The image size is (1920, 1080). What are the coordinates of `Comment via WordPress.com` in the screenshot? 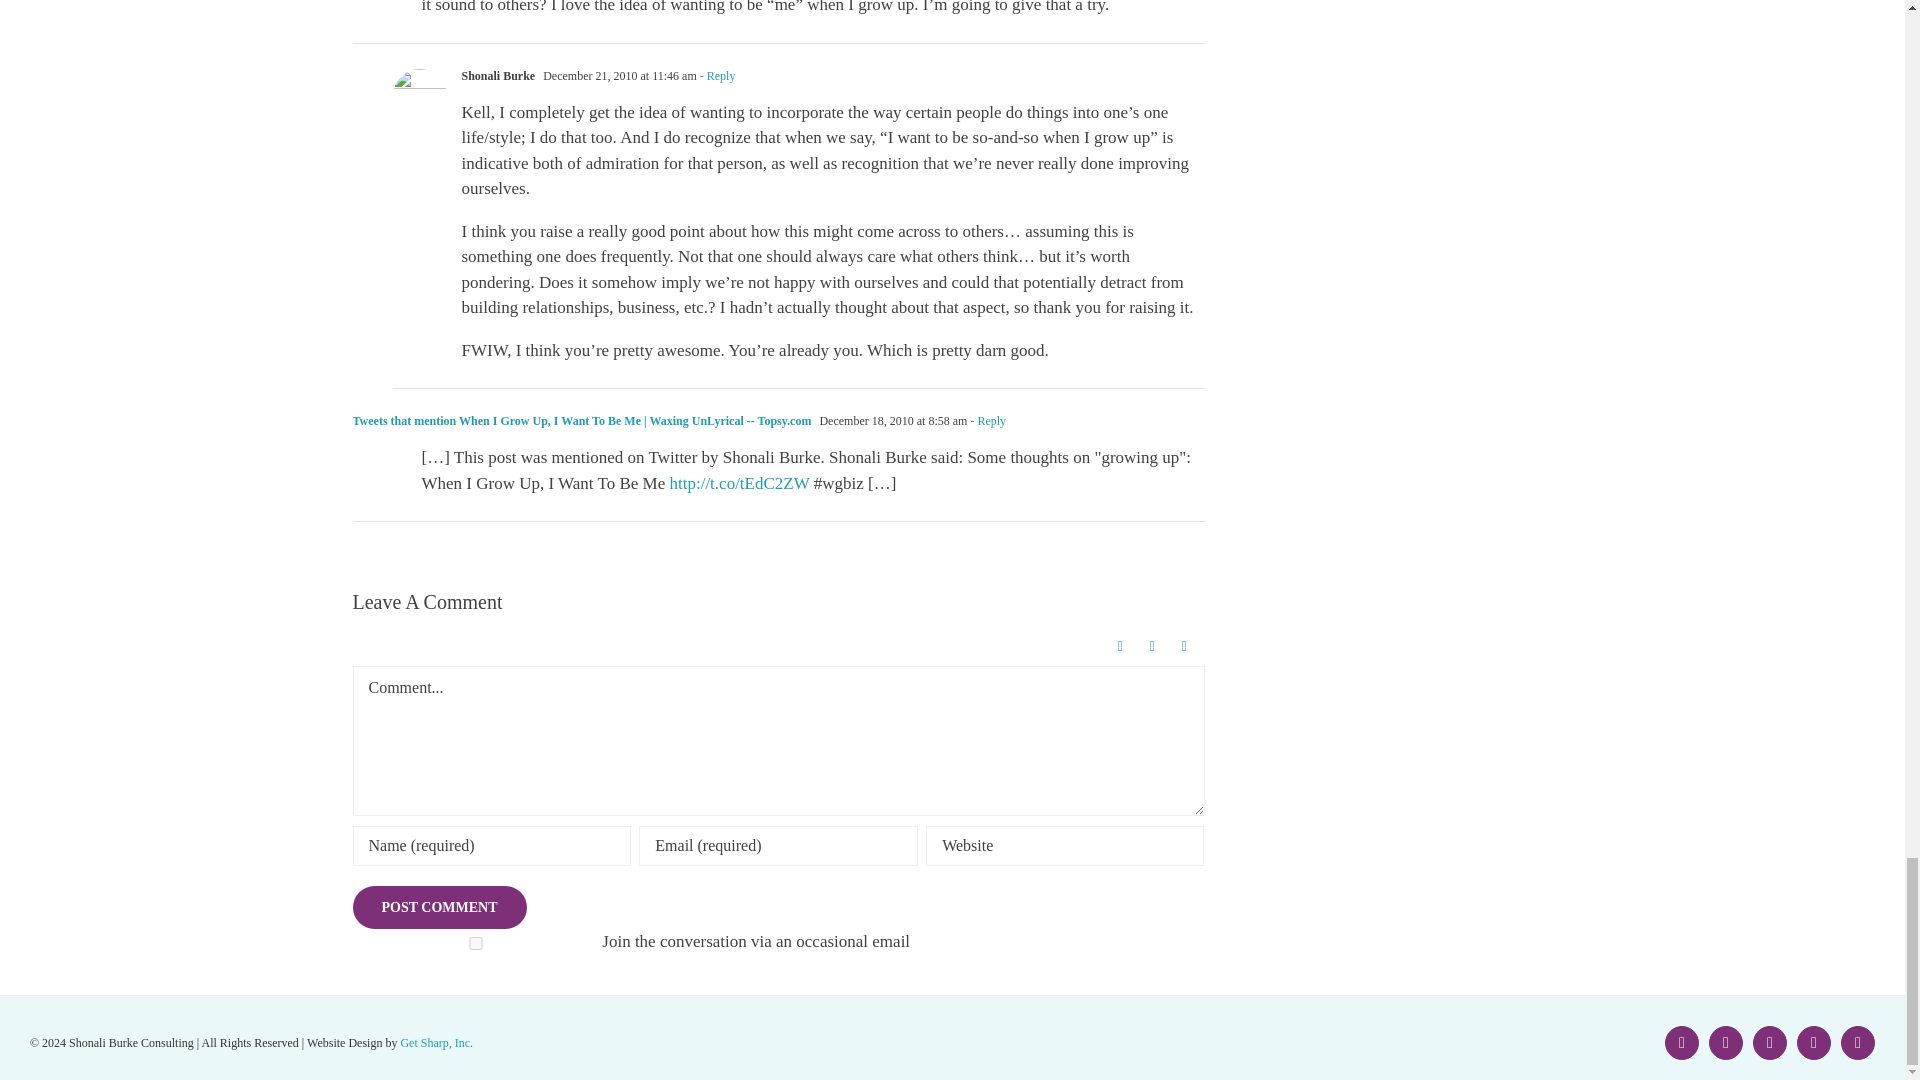 It's located at (1124, 646).